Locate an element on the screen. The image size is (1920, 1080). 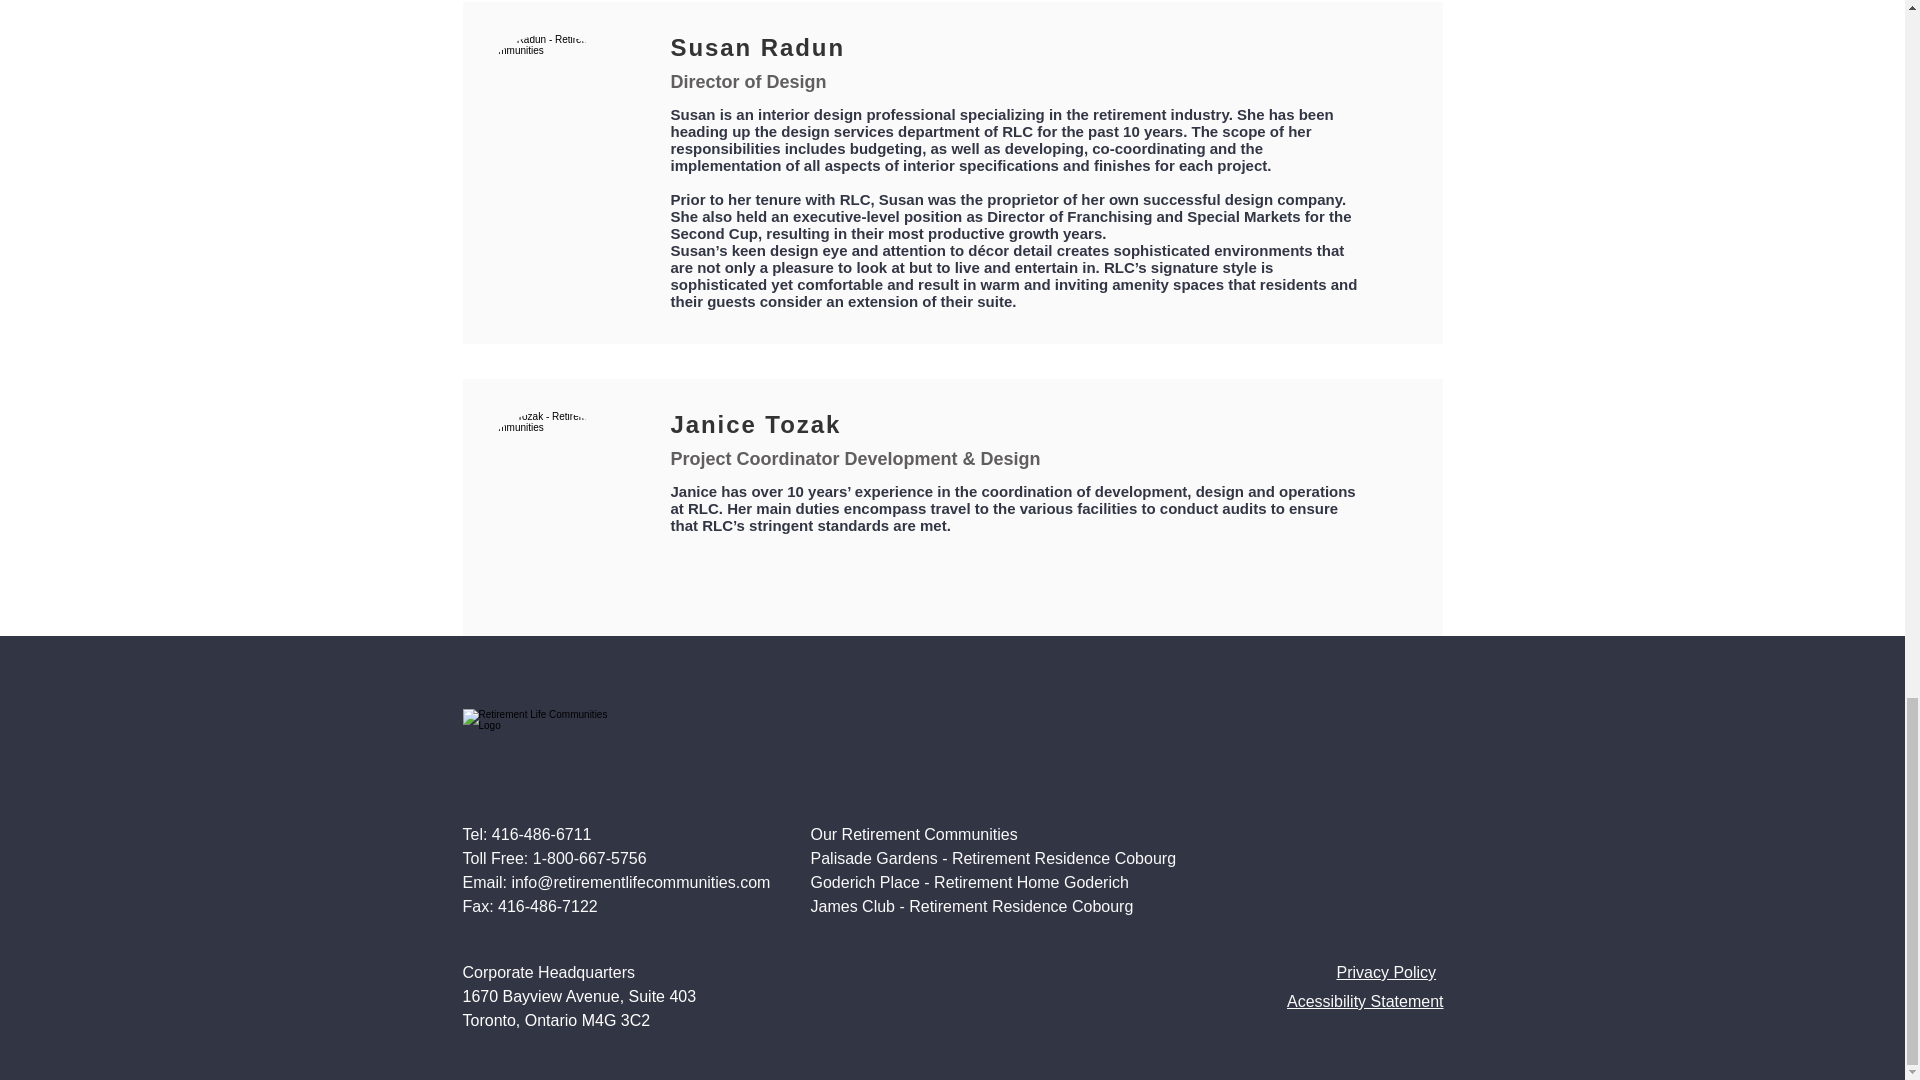
1-800-667-5756 is located at coordinates (590, 858).